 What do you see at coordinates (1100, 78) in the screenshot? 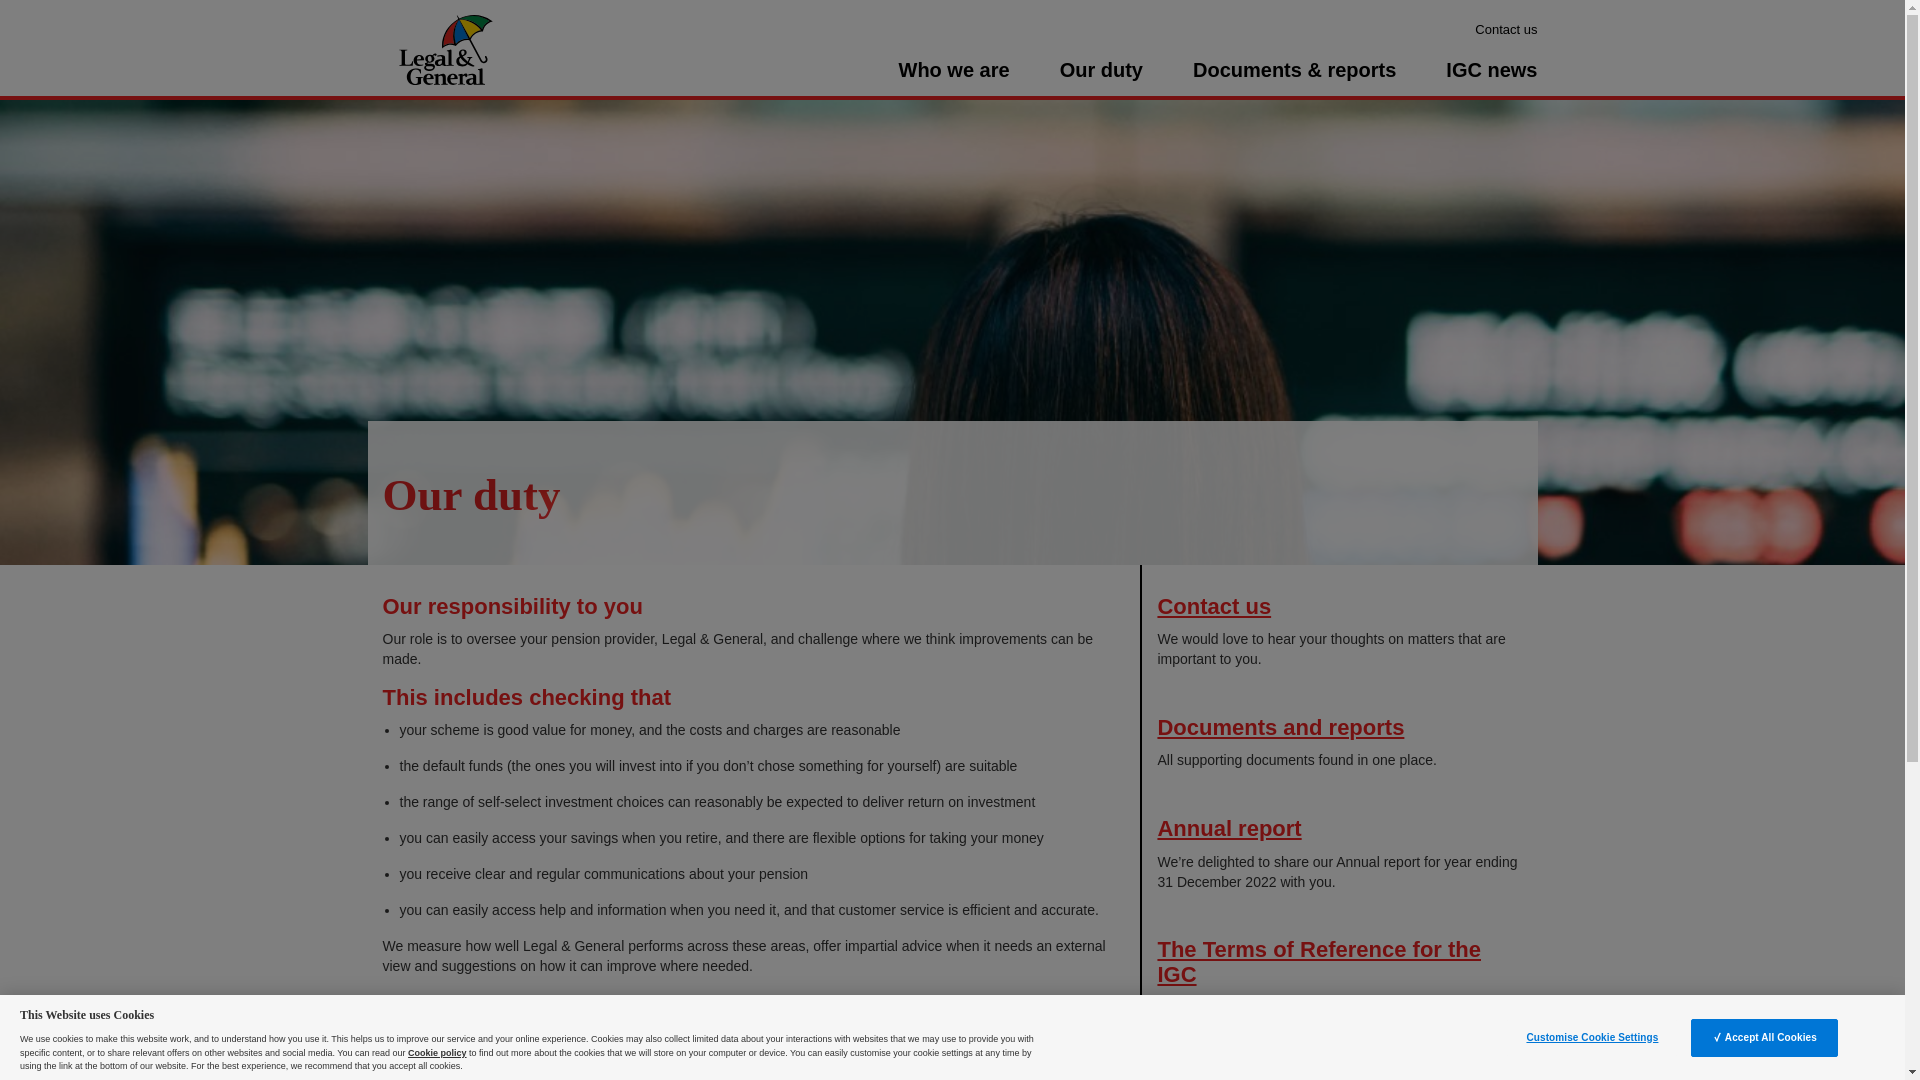
I see `Our duty` at bounding box center [1100, 78].